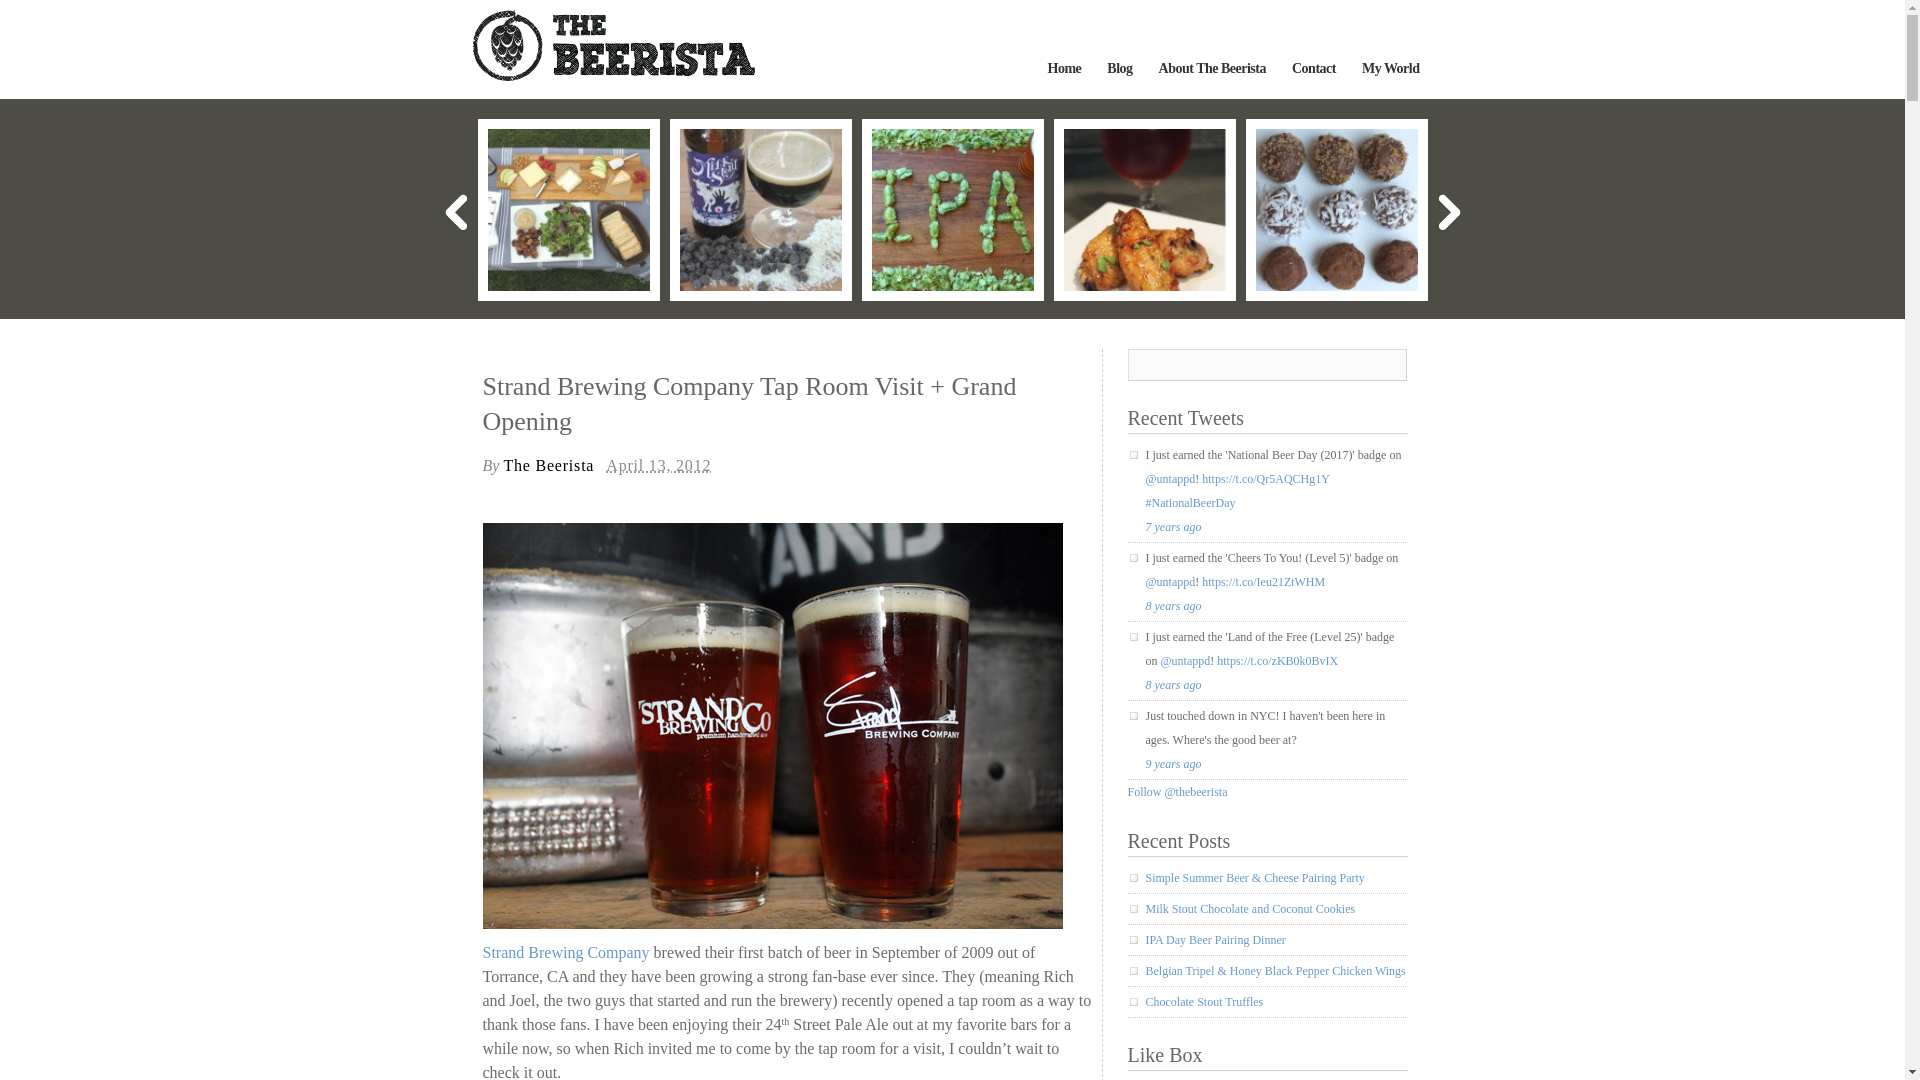 This screenshot has width=1920, height=1080. Describe the element at coordinates (613, 75) in the screenshot. I see `The Beerista` at that location.